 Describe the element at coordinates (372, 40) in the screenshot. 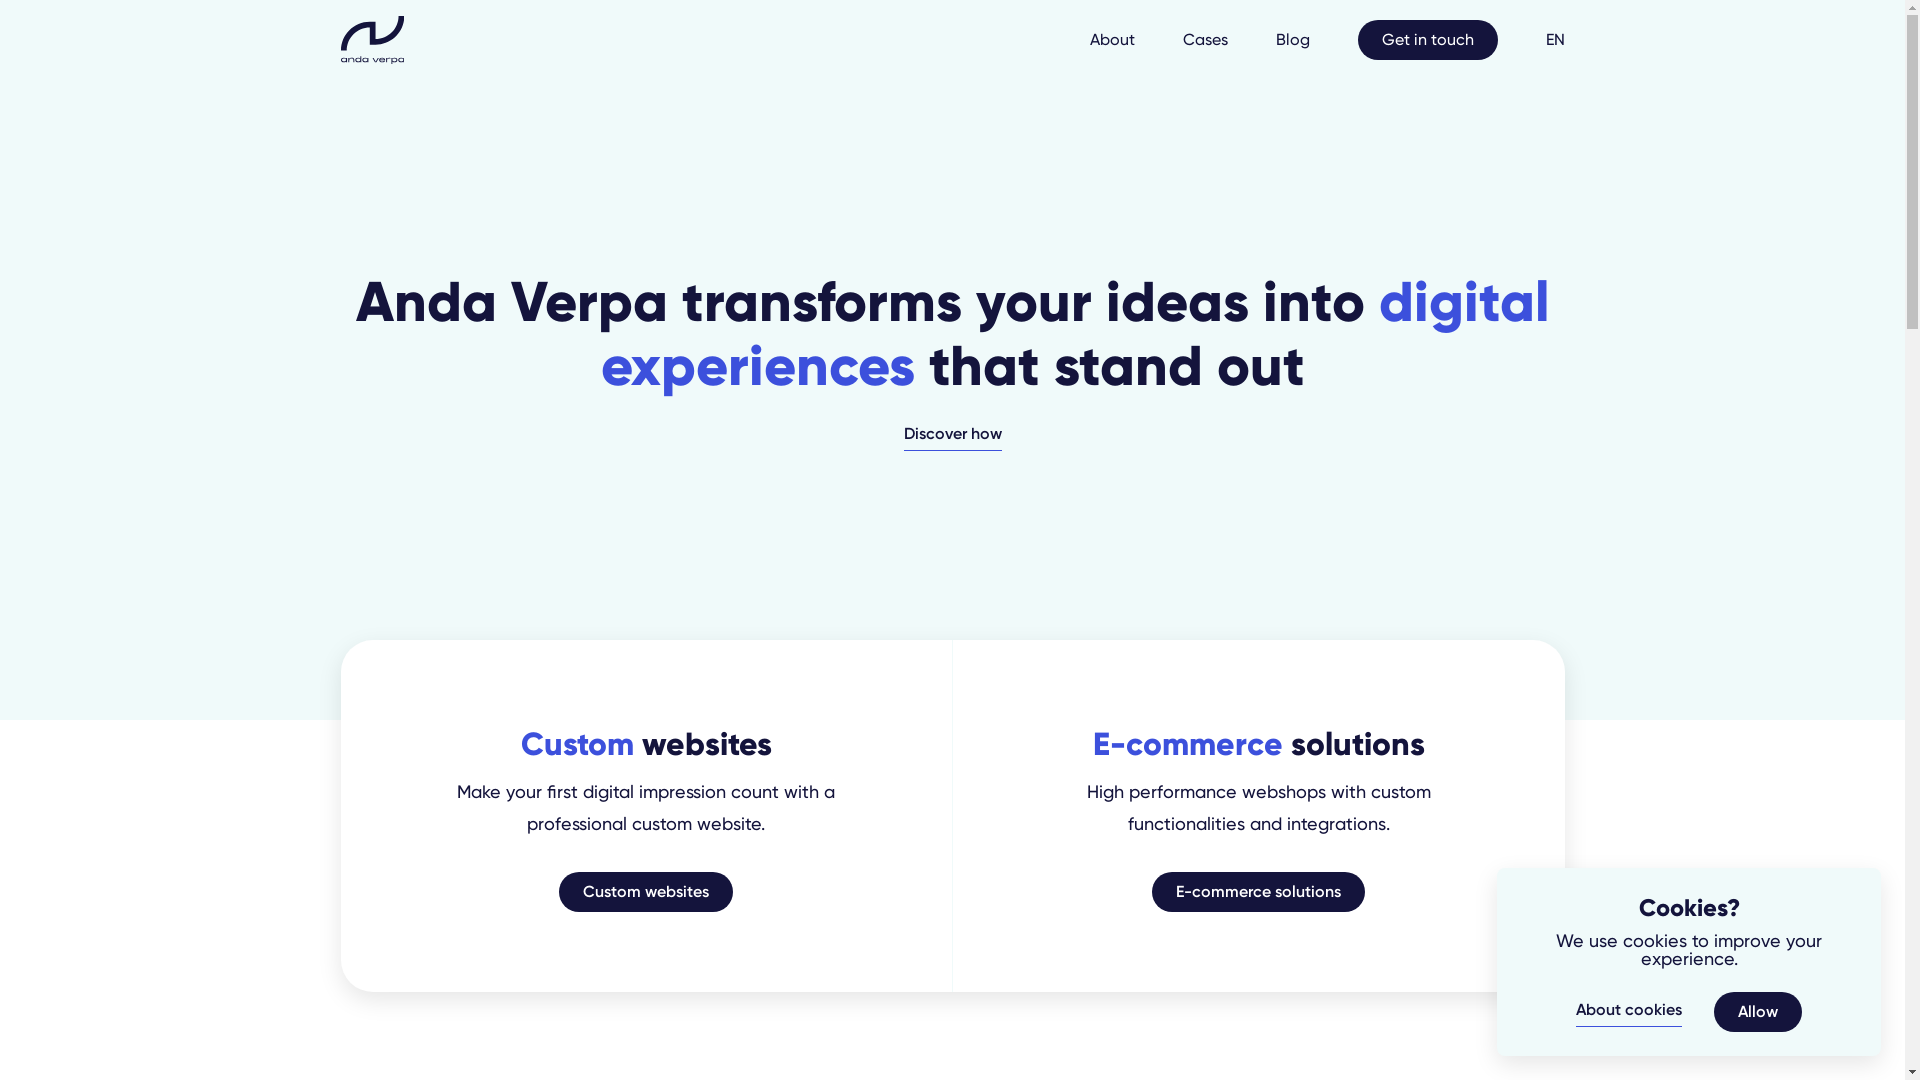

I see `Home` at that location.